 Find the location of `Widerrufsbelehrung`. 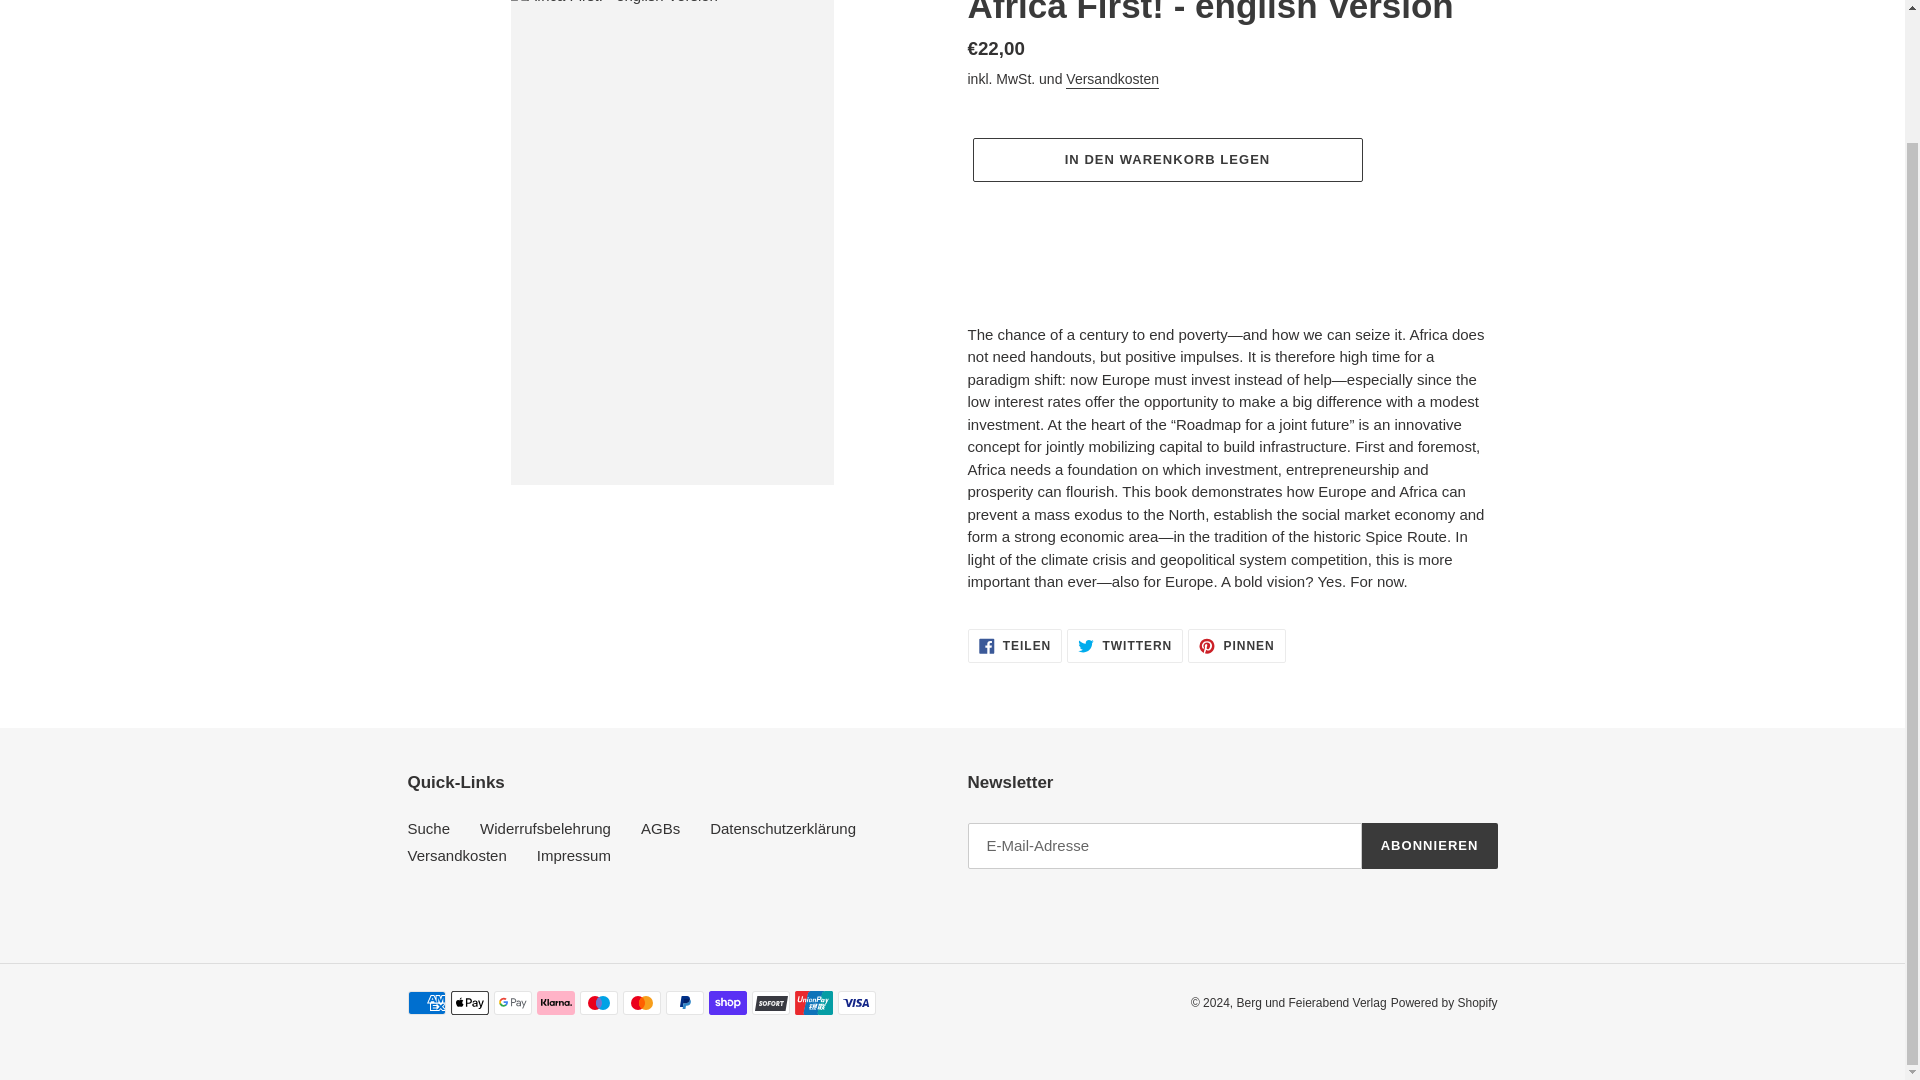

Widerrufsbelehrung is located at coordinates (1311, 1002).